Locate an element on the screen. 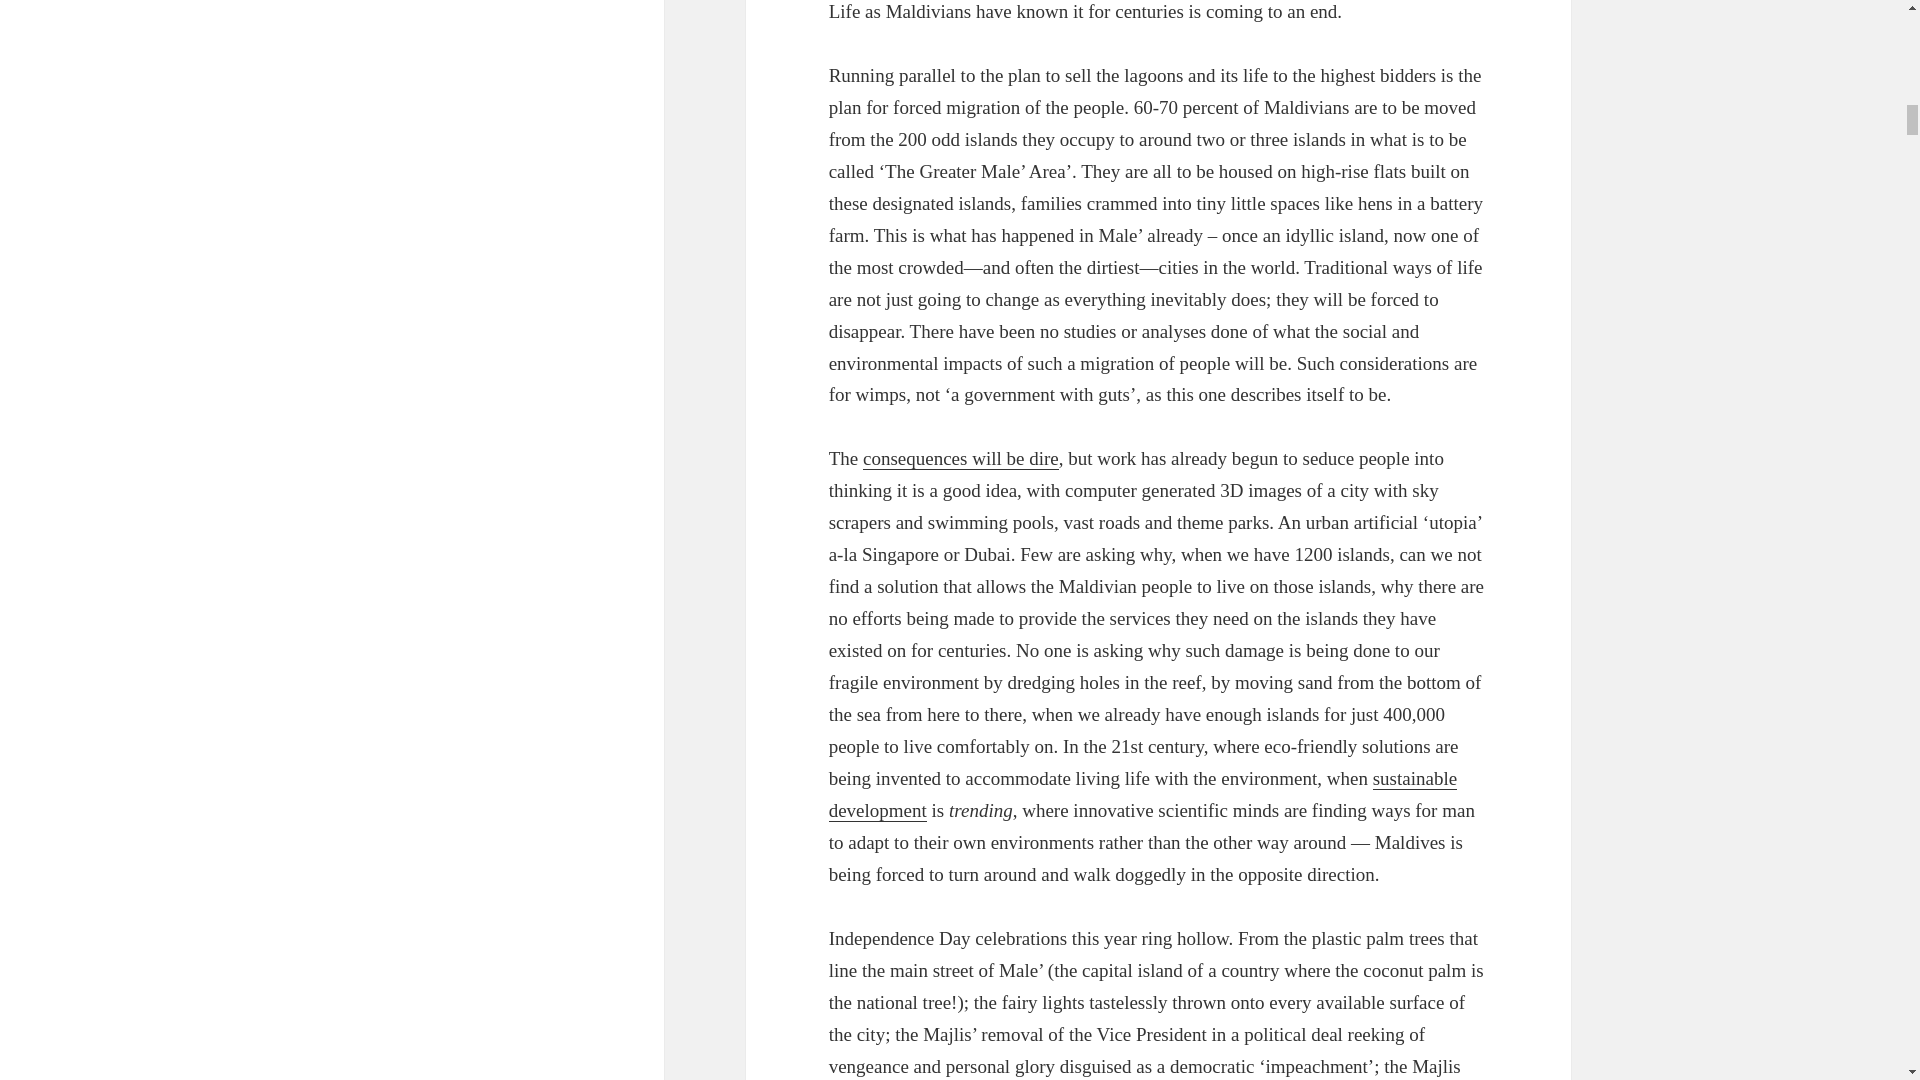 This screenshot has width=1920, height=1080. sustainable development is located at coordinates (1143, 794).